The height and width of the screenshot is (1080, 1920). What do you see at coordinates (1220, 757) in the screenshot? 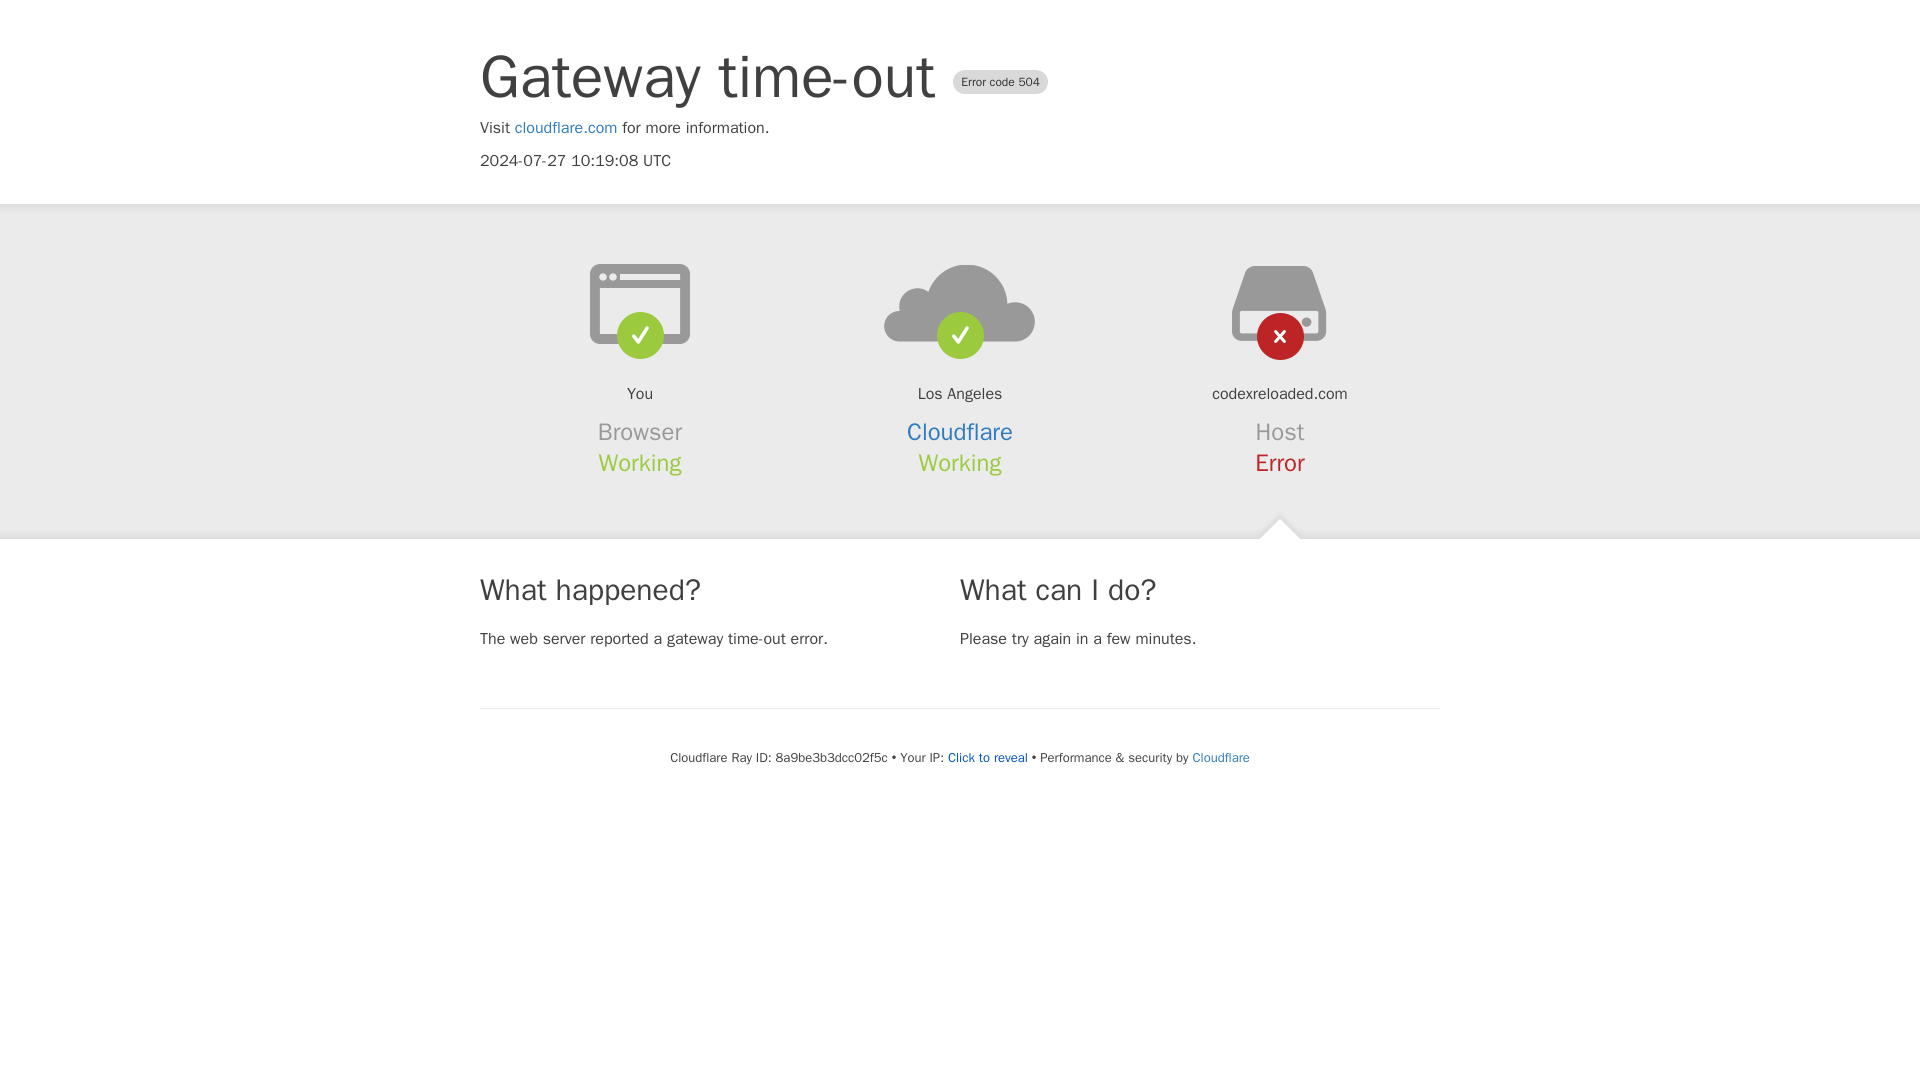
I see `Cloudflare` at bounding box center [1220, 757].